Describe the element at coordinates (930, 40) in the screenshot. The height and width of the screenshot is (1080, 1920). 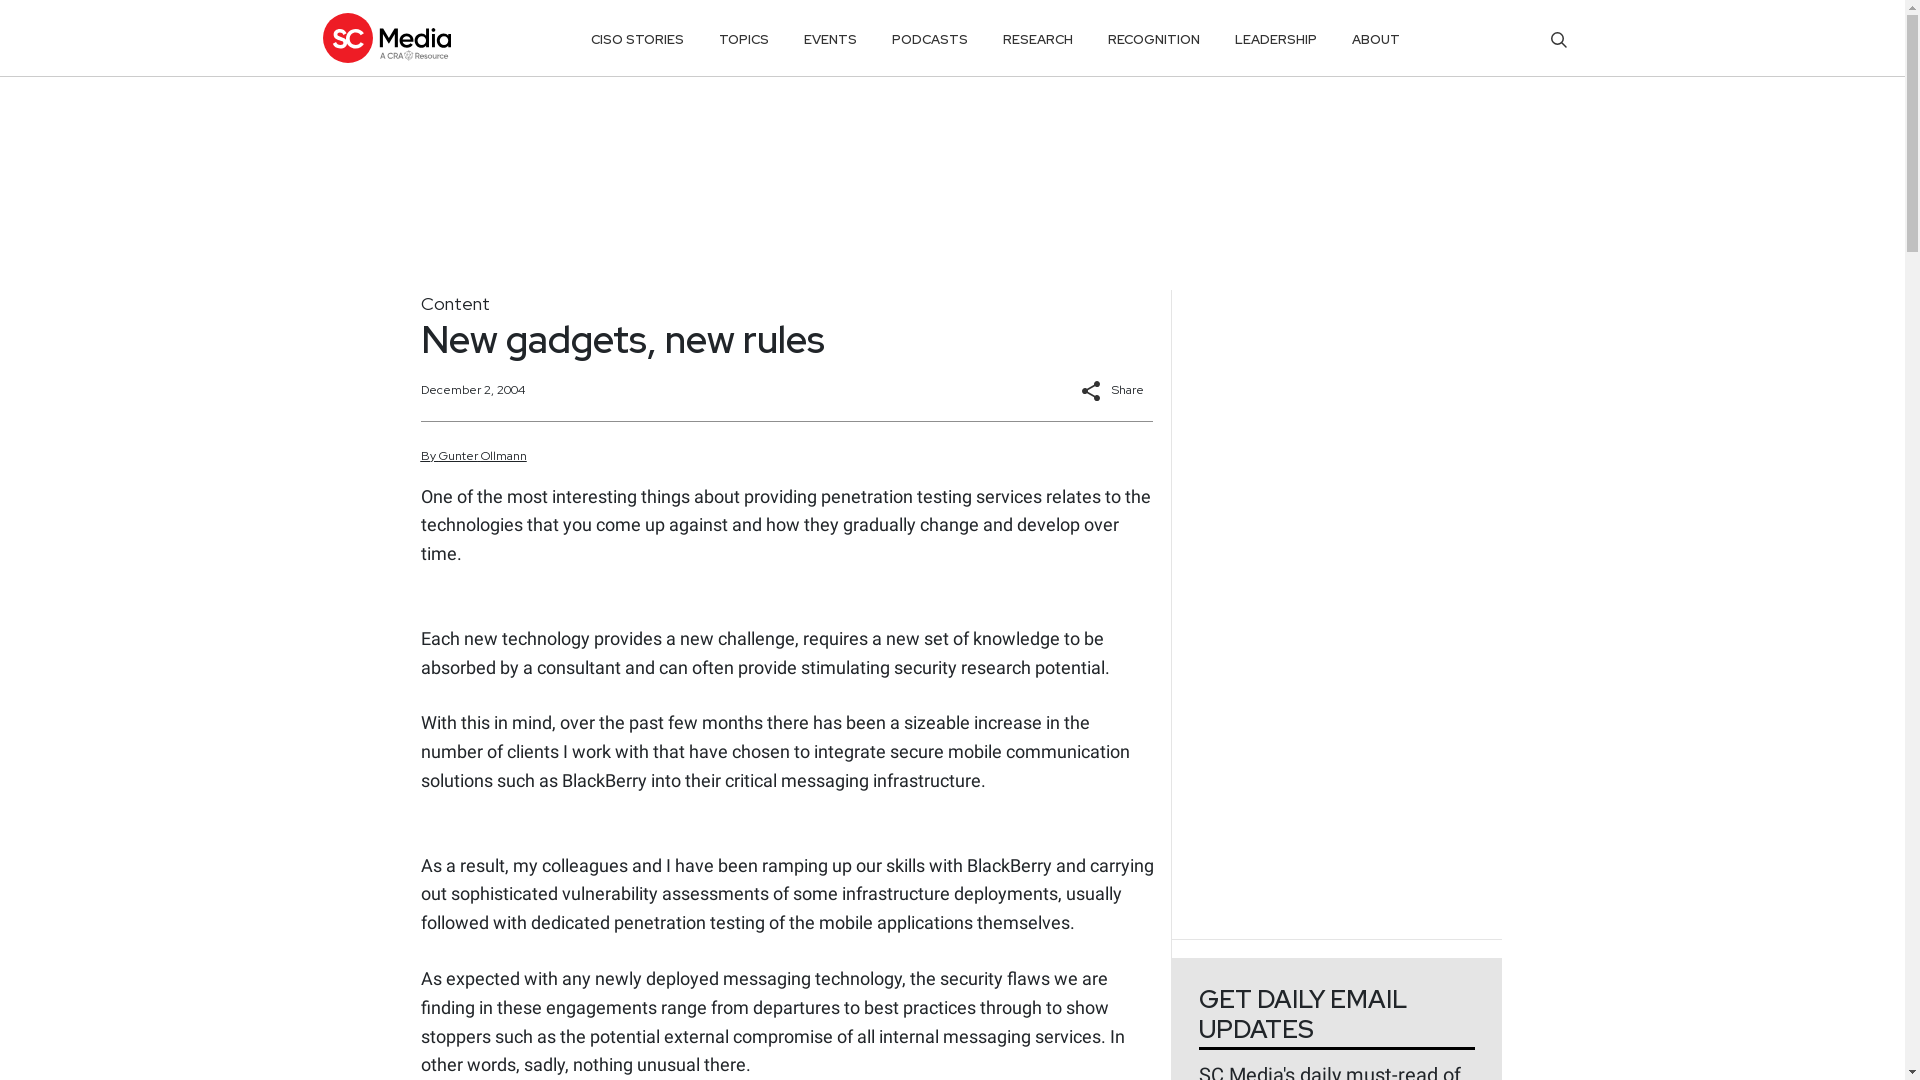
I see `PODCASTS` at that location.